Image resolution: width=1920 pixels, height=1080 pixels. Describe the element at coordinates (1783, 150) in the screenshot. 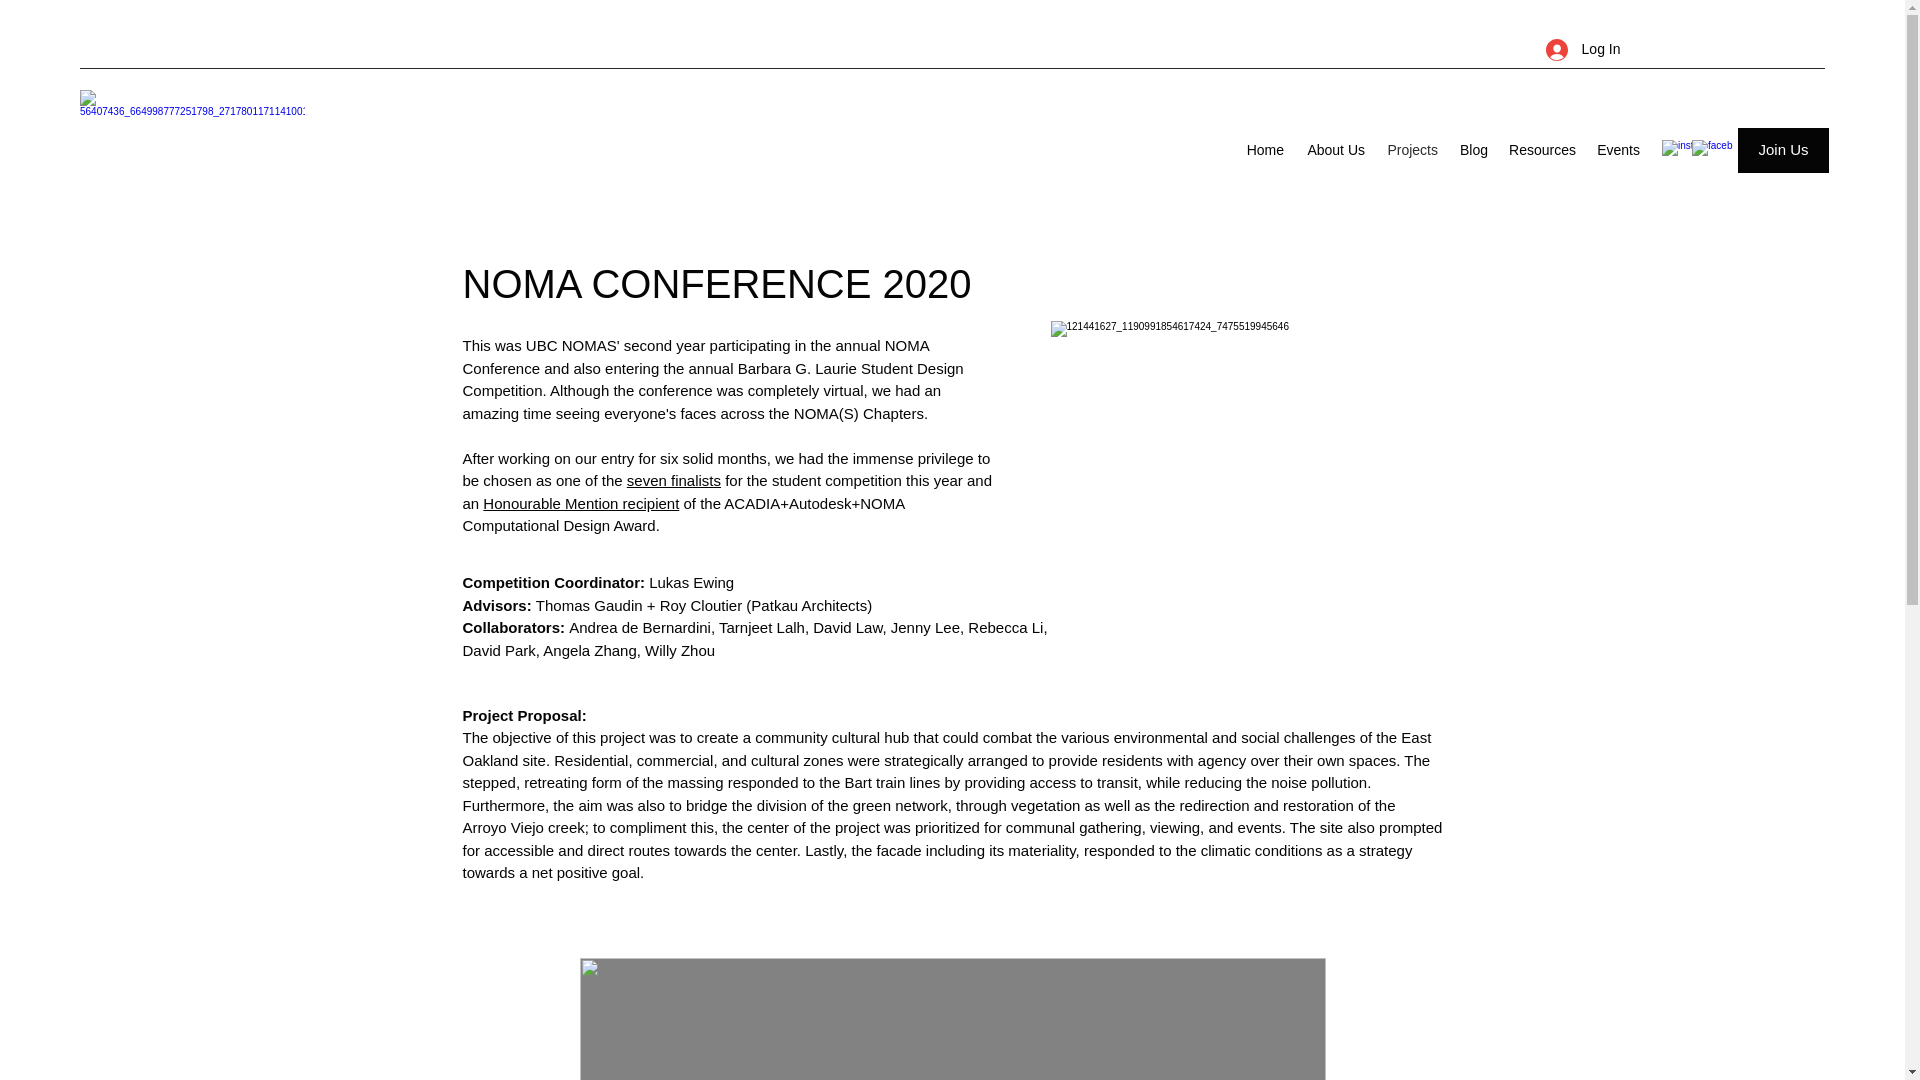

I see `Join Us` at that location.